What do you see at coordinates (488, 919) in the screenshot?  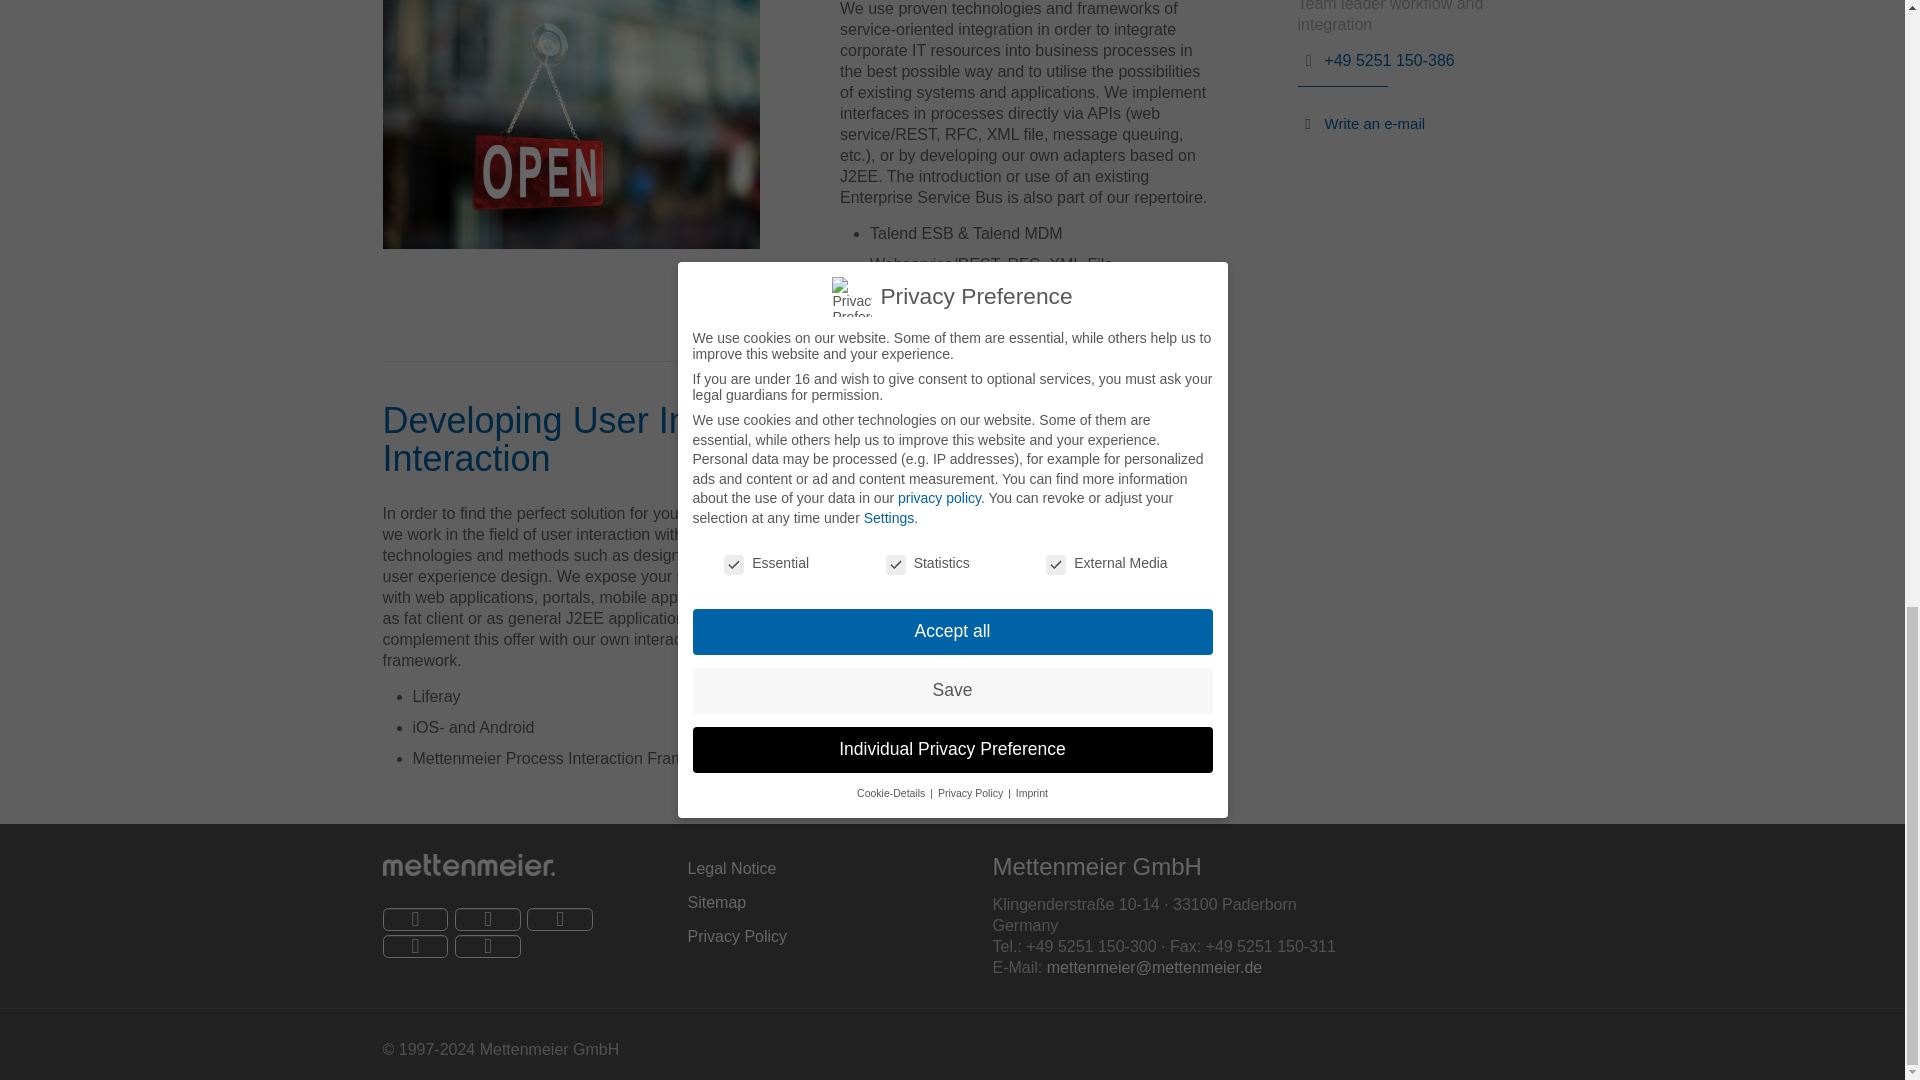 I see `Mettenmeier on Xing` at bounding box center [488, 919].